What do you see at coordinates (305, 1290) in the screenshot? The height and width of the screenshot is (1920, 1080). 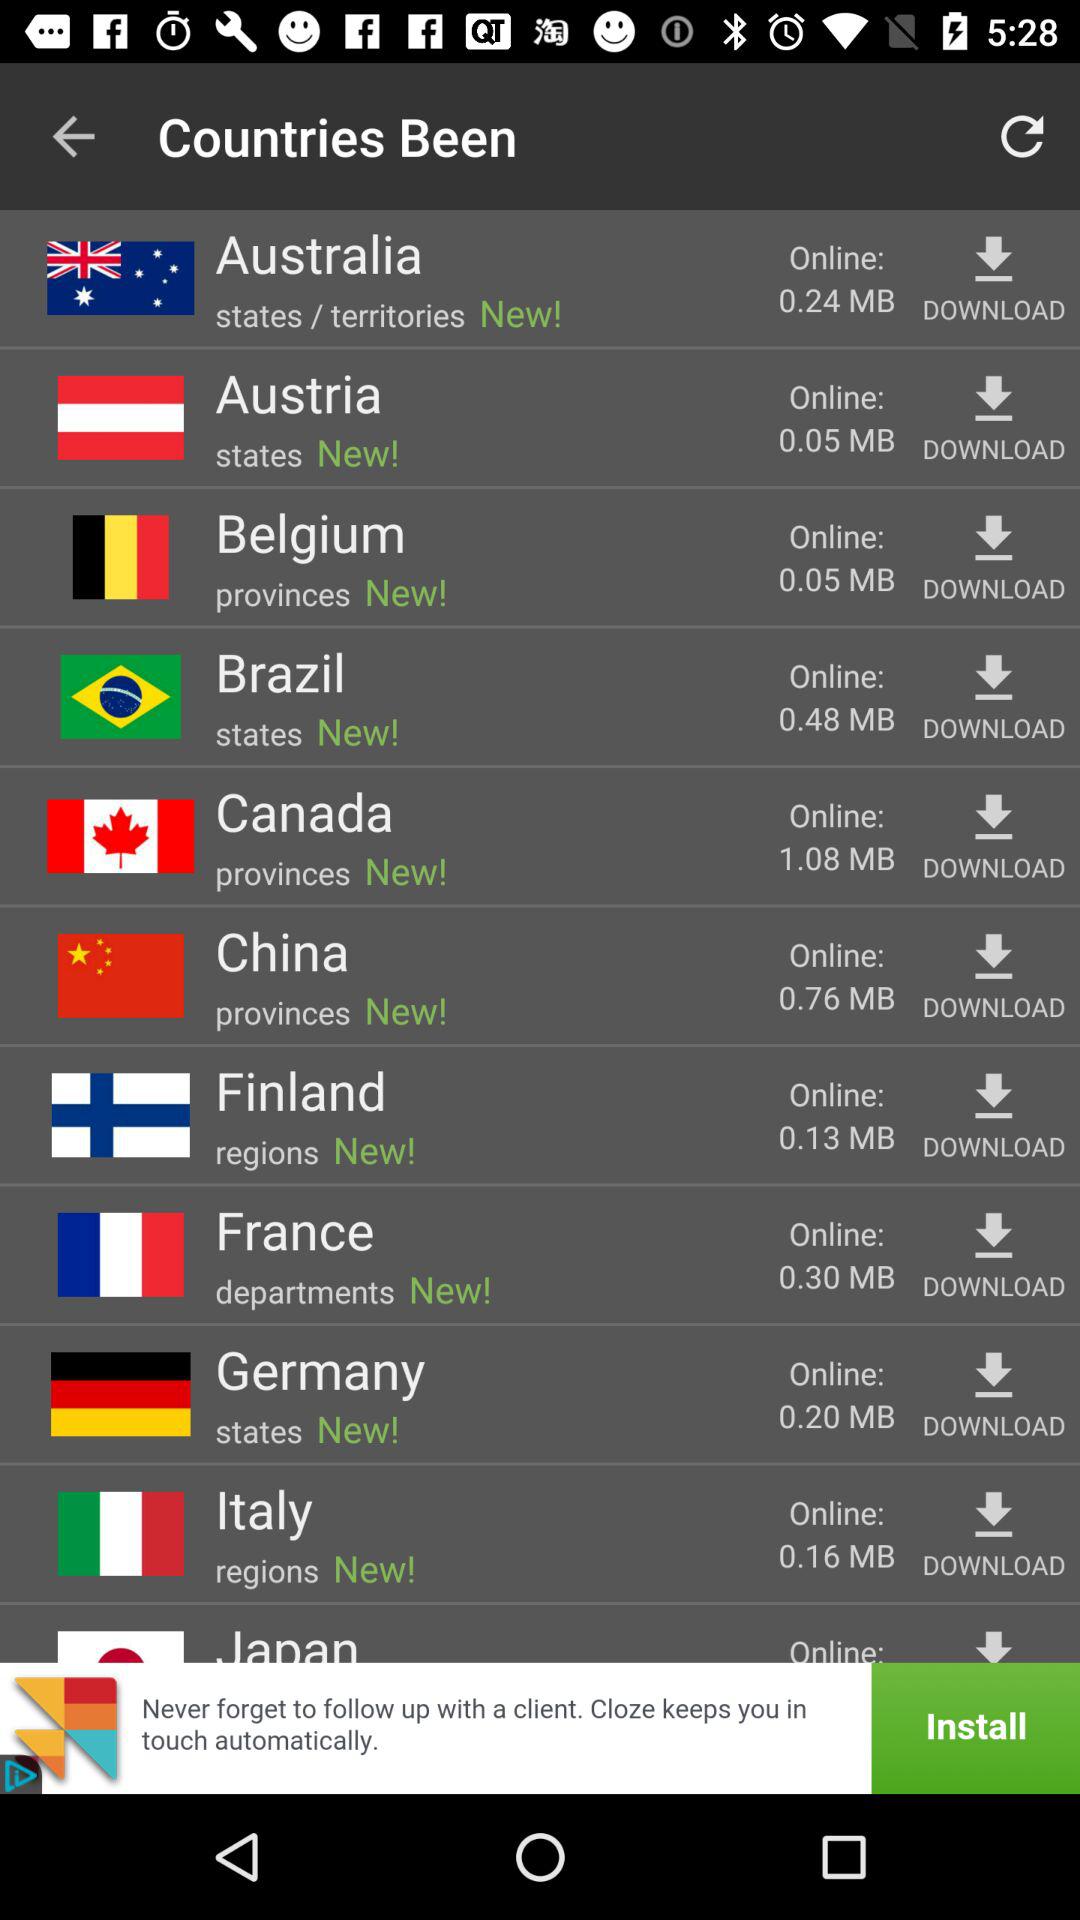 I see `turn off item below france icon` at bounding box center [305, 1290].